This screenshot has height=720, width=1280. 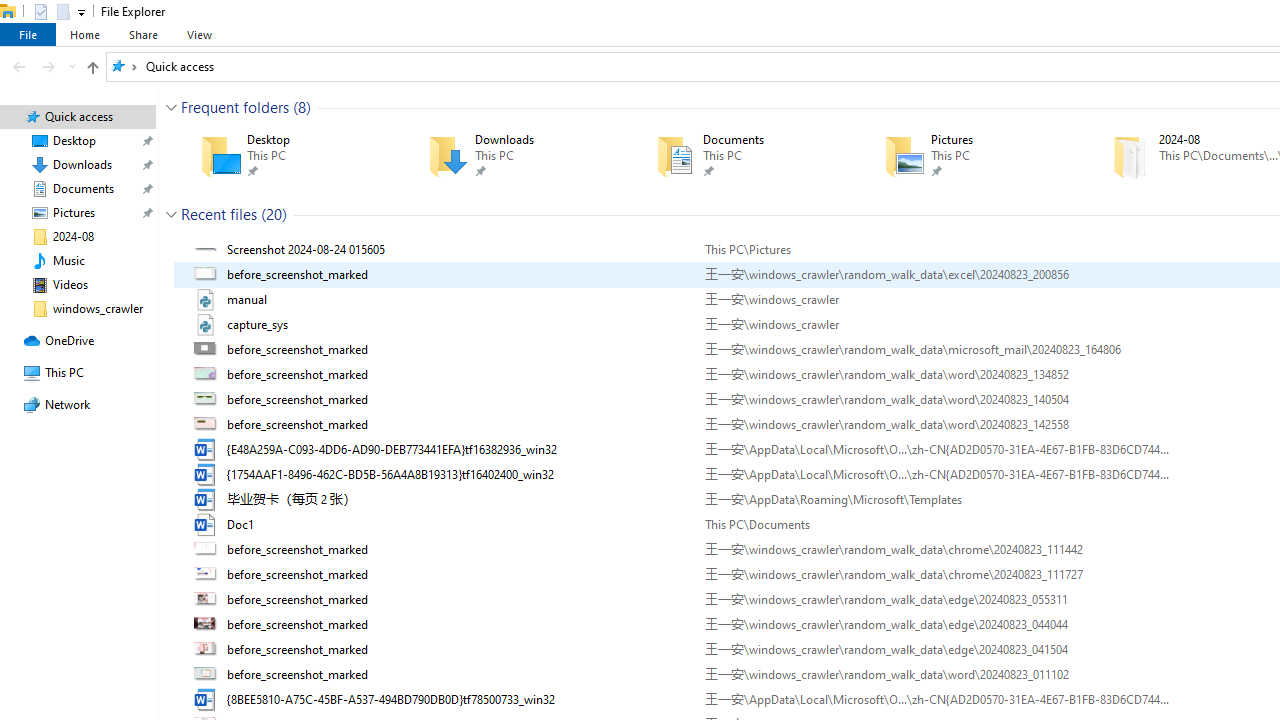 I want to click on Recent locations, so click(x=72, y=66).